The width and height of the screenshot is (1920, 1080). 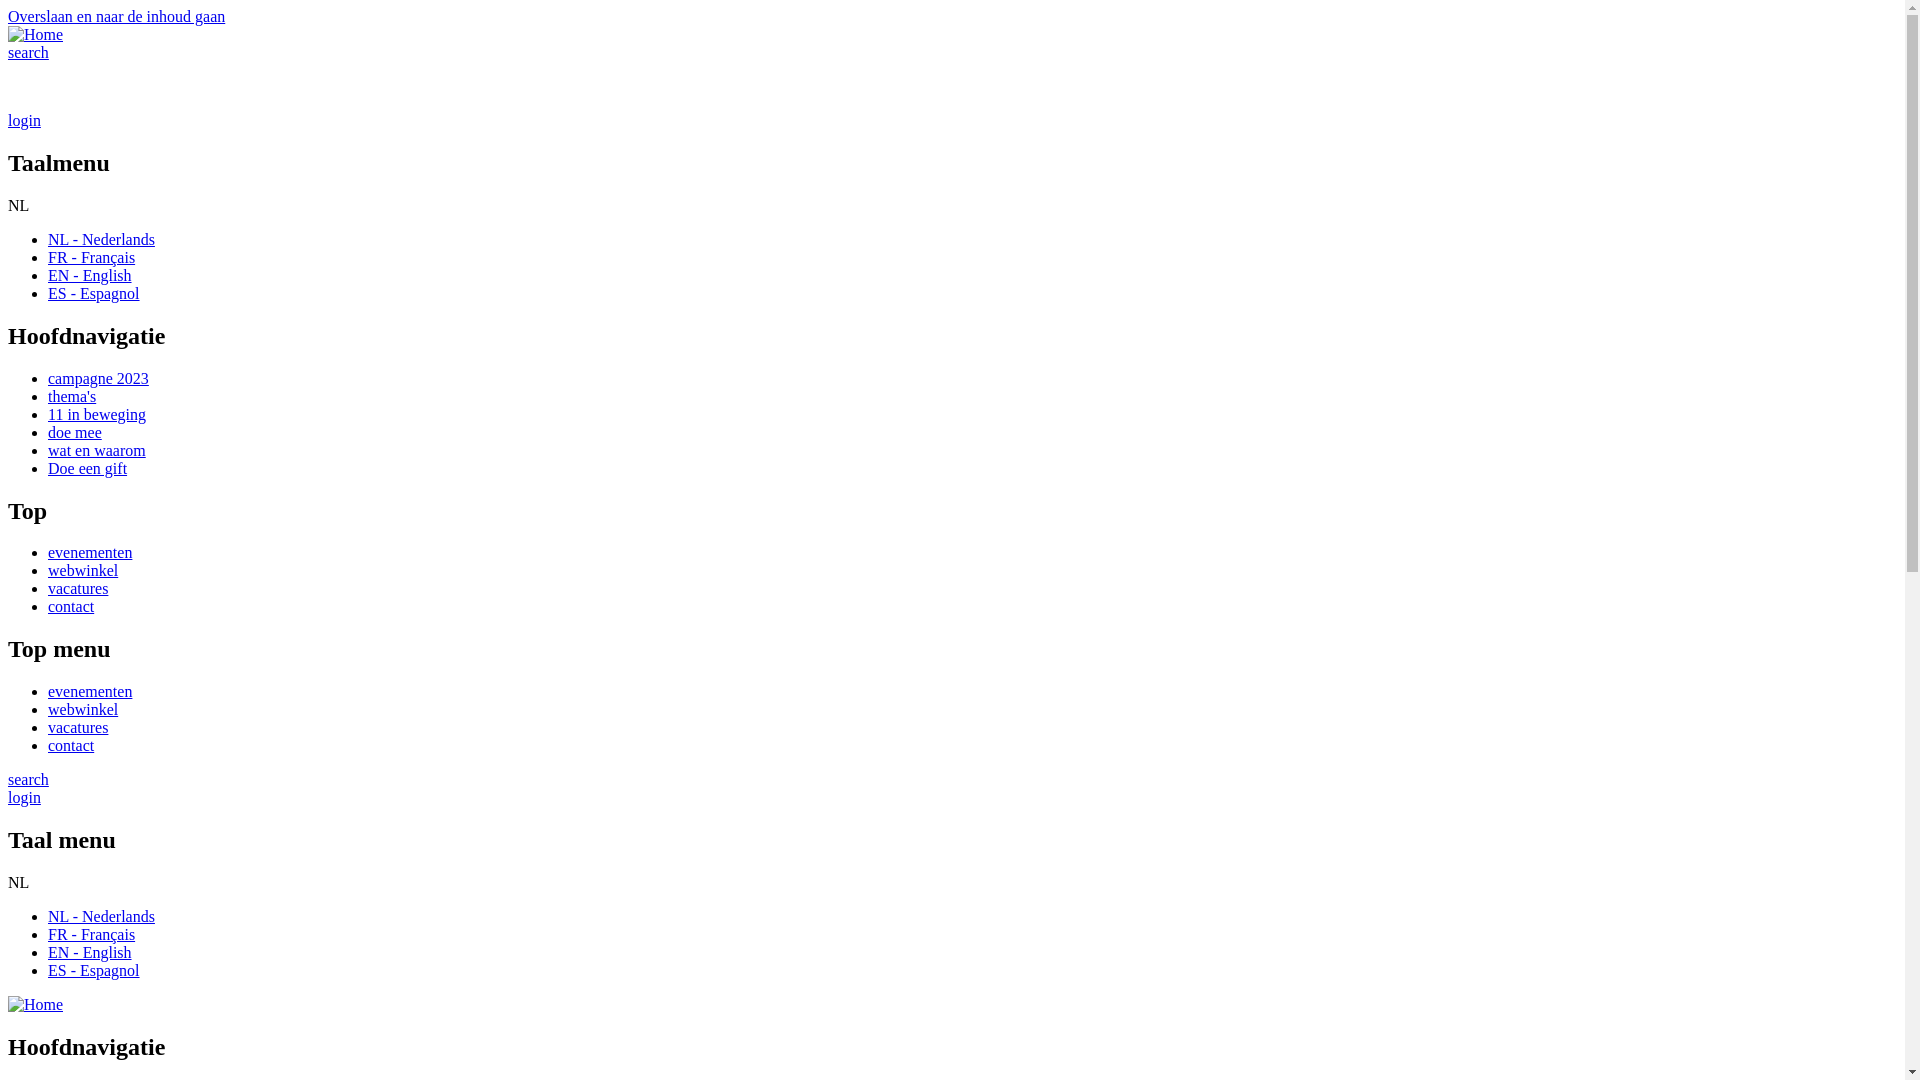 What do you see at coordinates (90, 952) in the screenshot?
I see `EN - English` at bounding box center [90, 952].